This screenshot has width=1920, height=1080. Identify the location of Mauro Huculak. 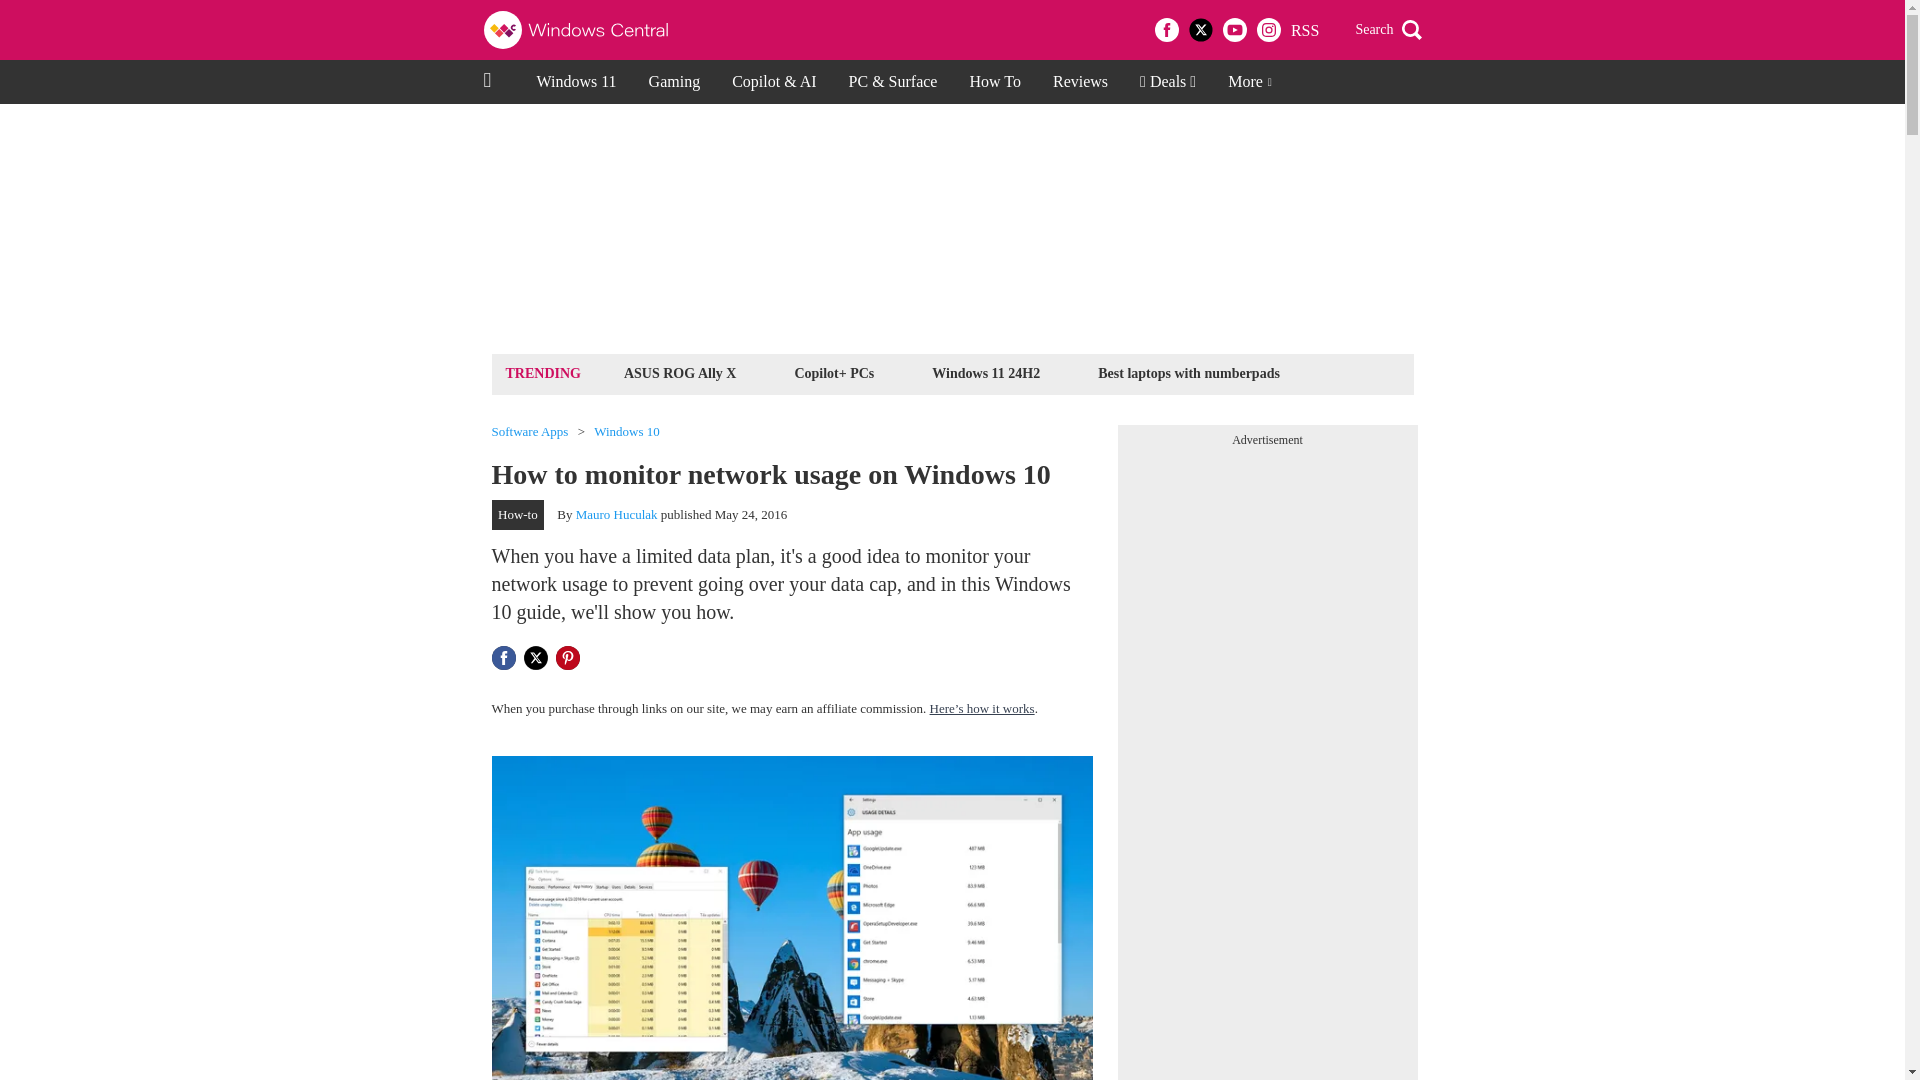
(617, 514).